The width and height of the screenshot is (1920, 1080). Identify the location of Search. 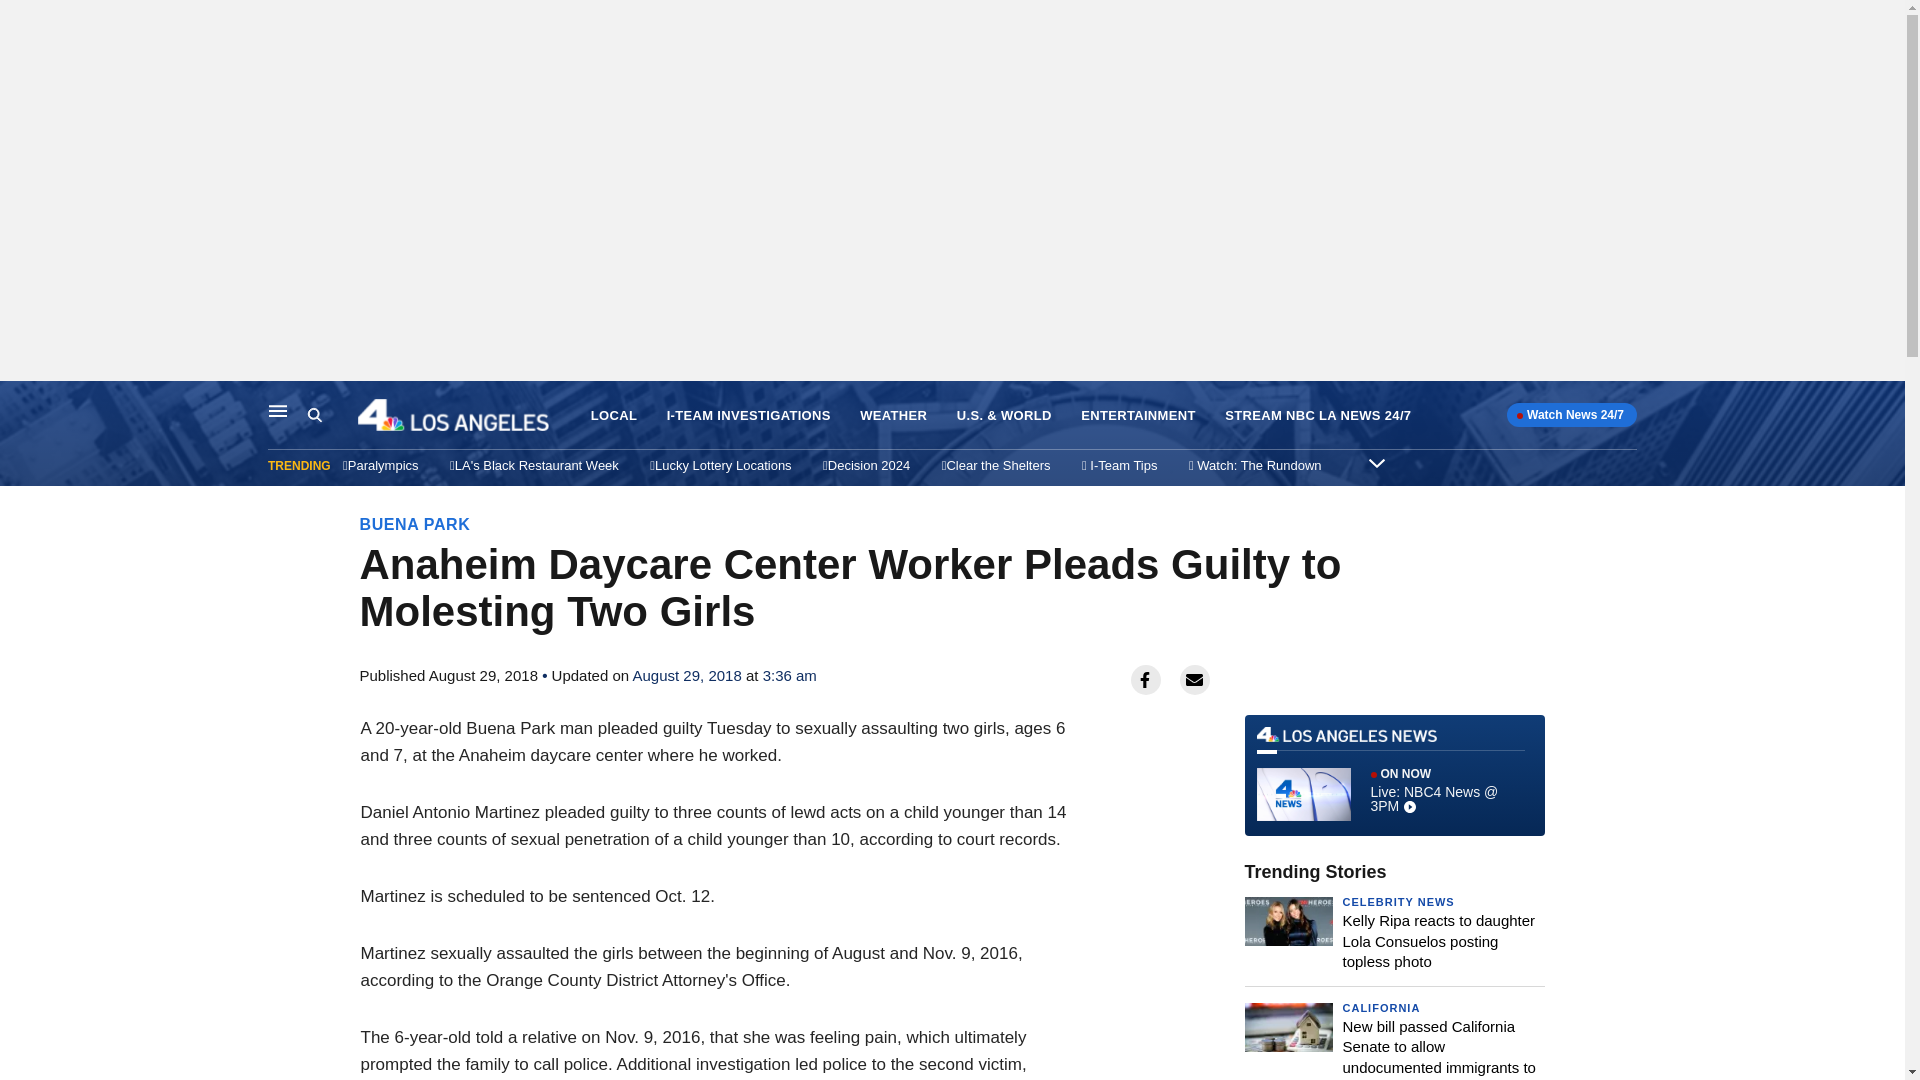
(332, 415).